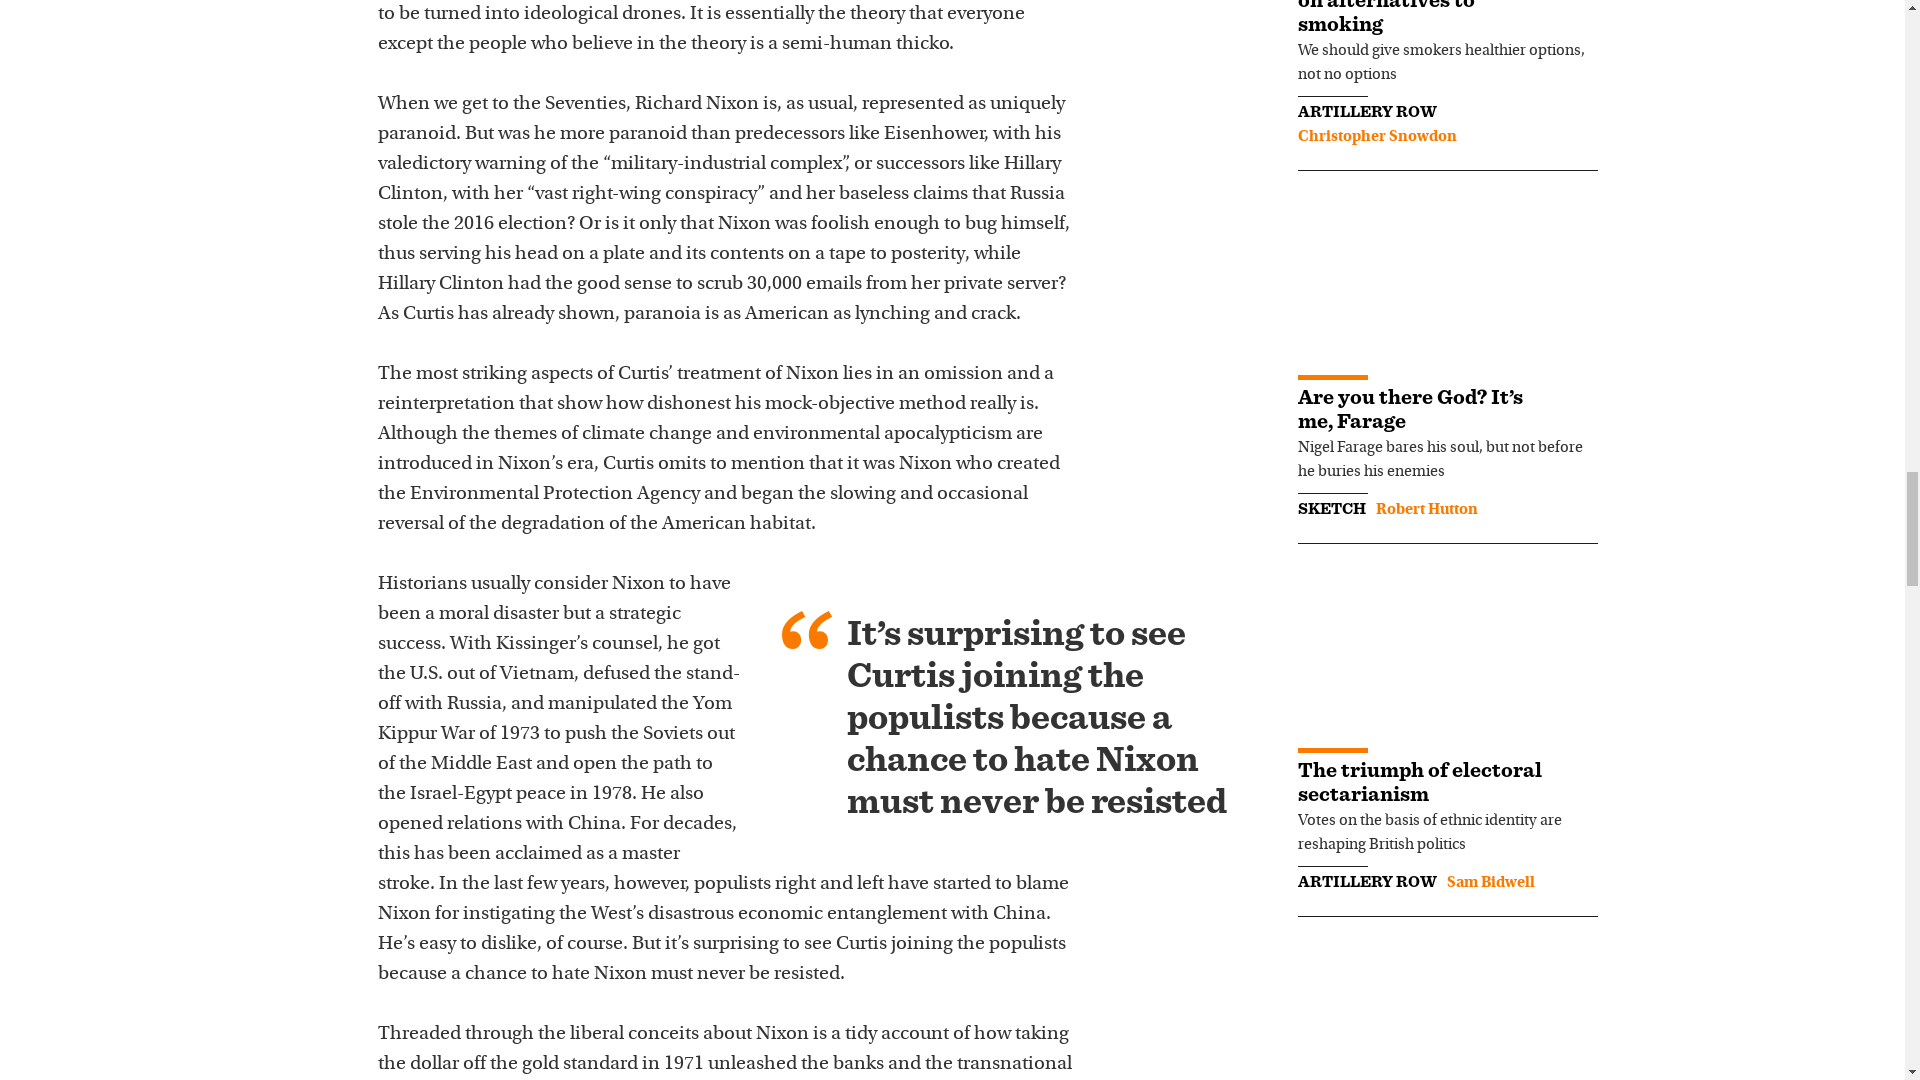  I want to click on Posts by Robert Hutton, so click(1427, 510).